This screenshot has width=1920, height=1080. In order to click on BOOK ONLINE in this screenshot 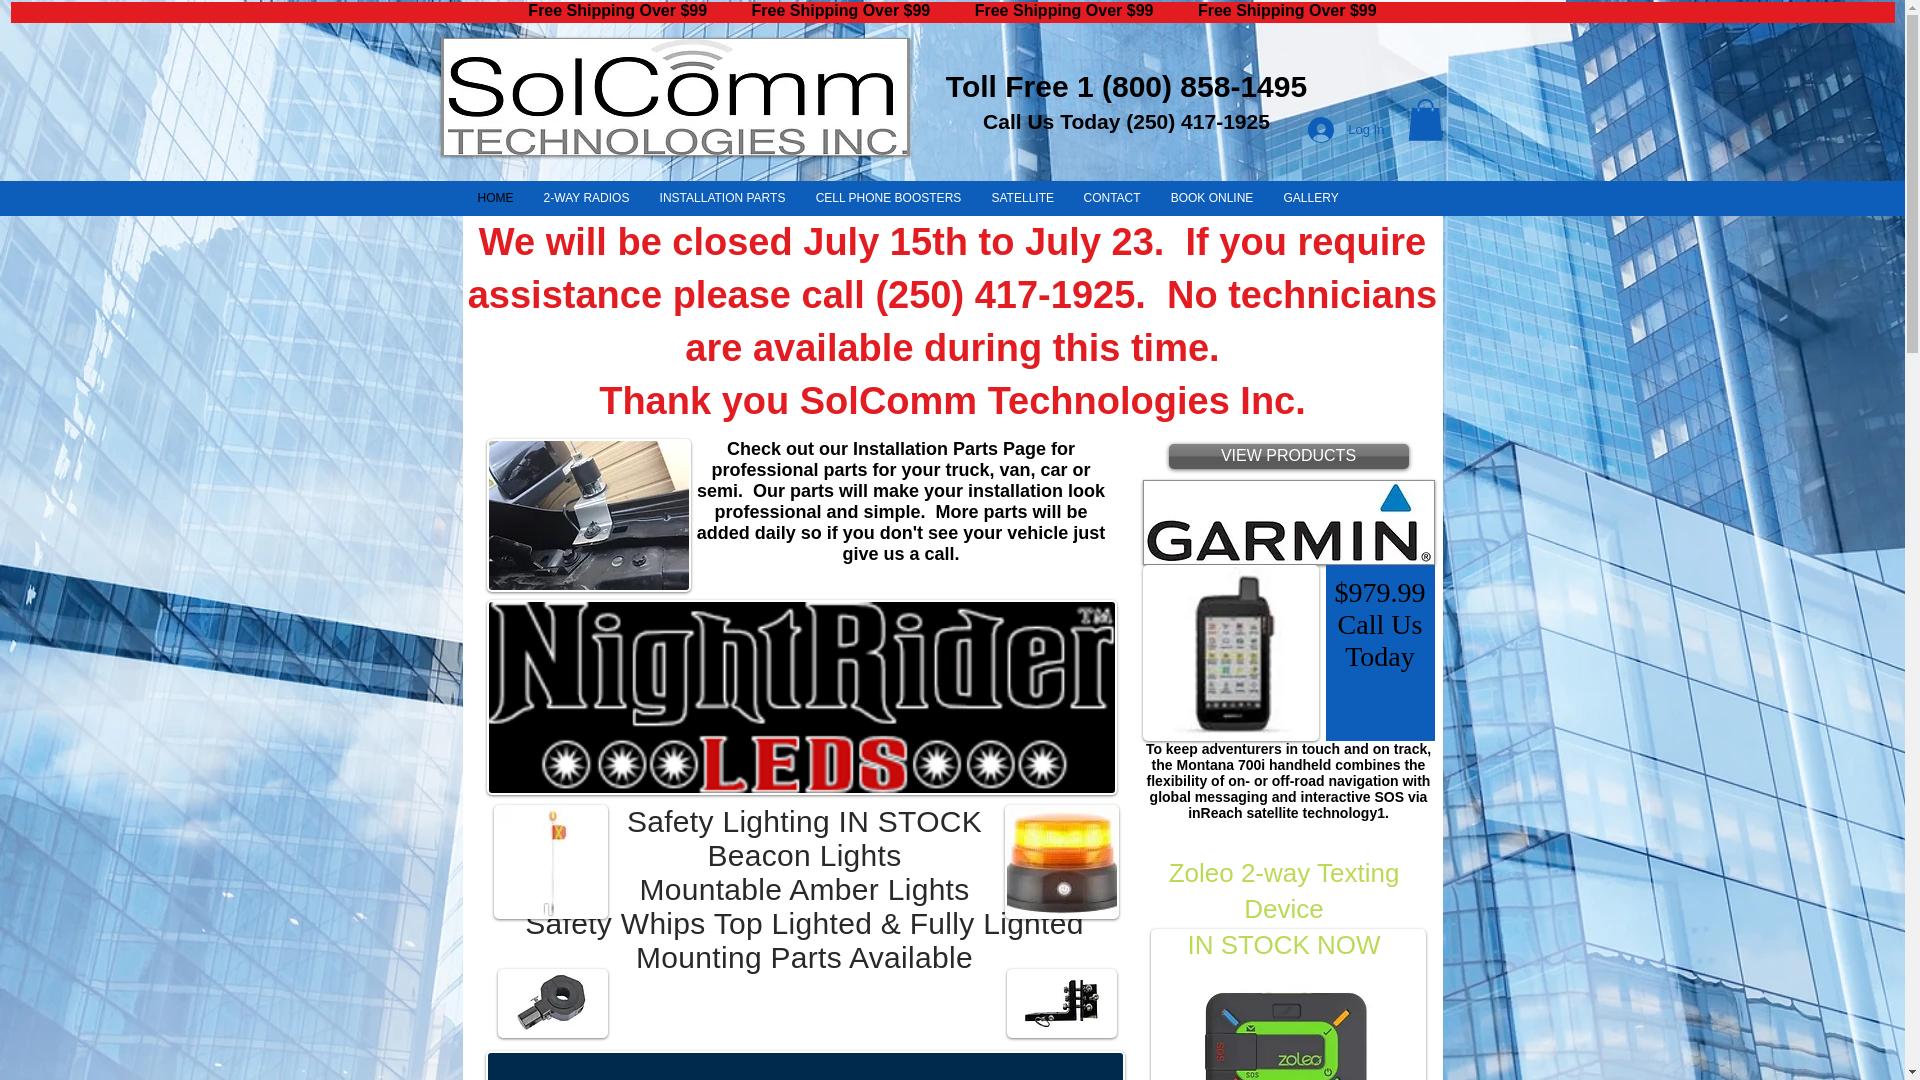, I will do `click(1212, 198)`.